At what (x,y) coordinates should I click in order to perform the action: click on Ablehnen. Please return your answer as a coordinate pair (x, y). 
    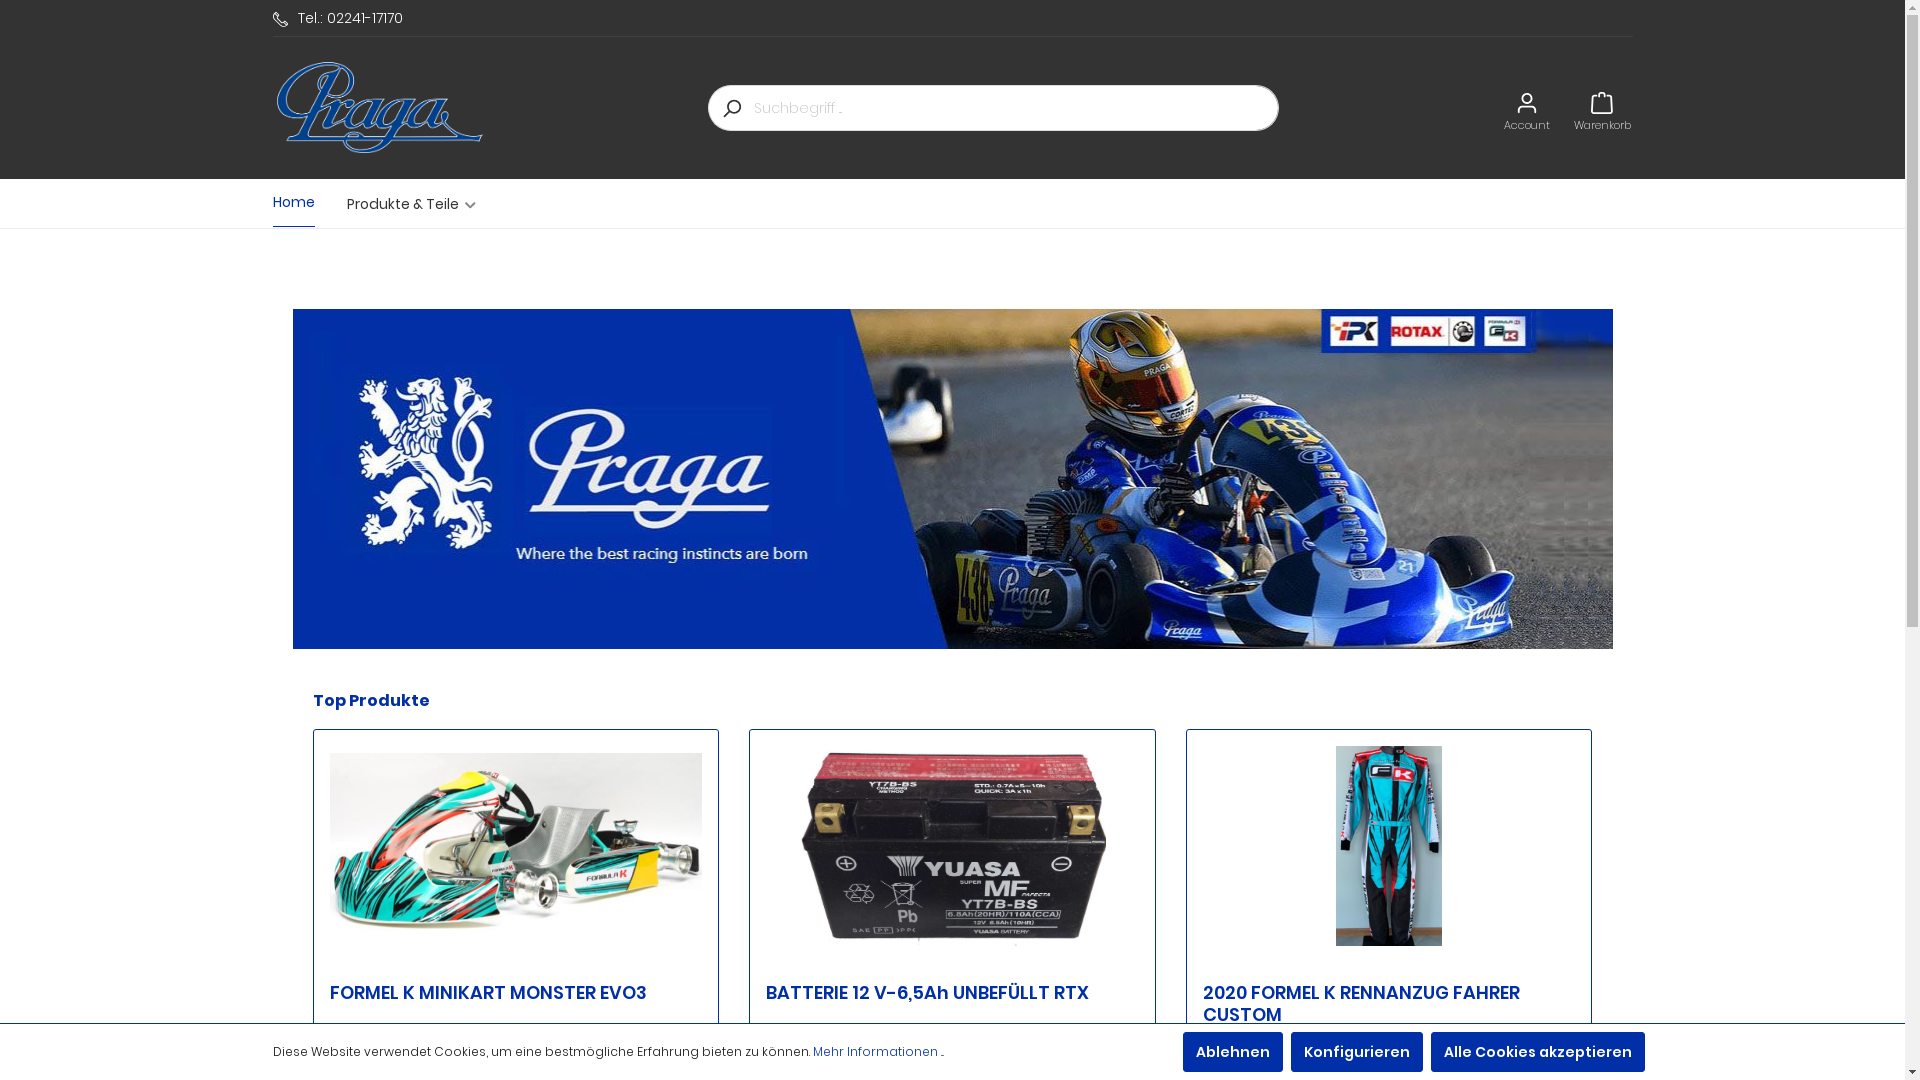
    Looking at the image, I should click on (1232, 1052).